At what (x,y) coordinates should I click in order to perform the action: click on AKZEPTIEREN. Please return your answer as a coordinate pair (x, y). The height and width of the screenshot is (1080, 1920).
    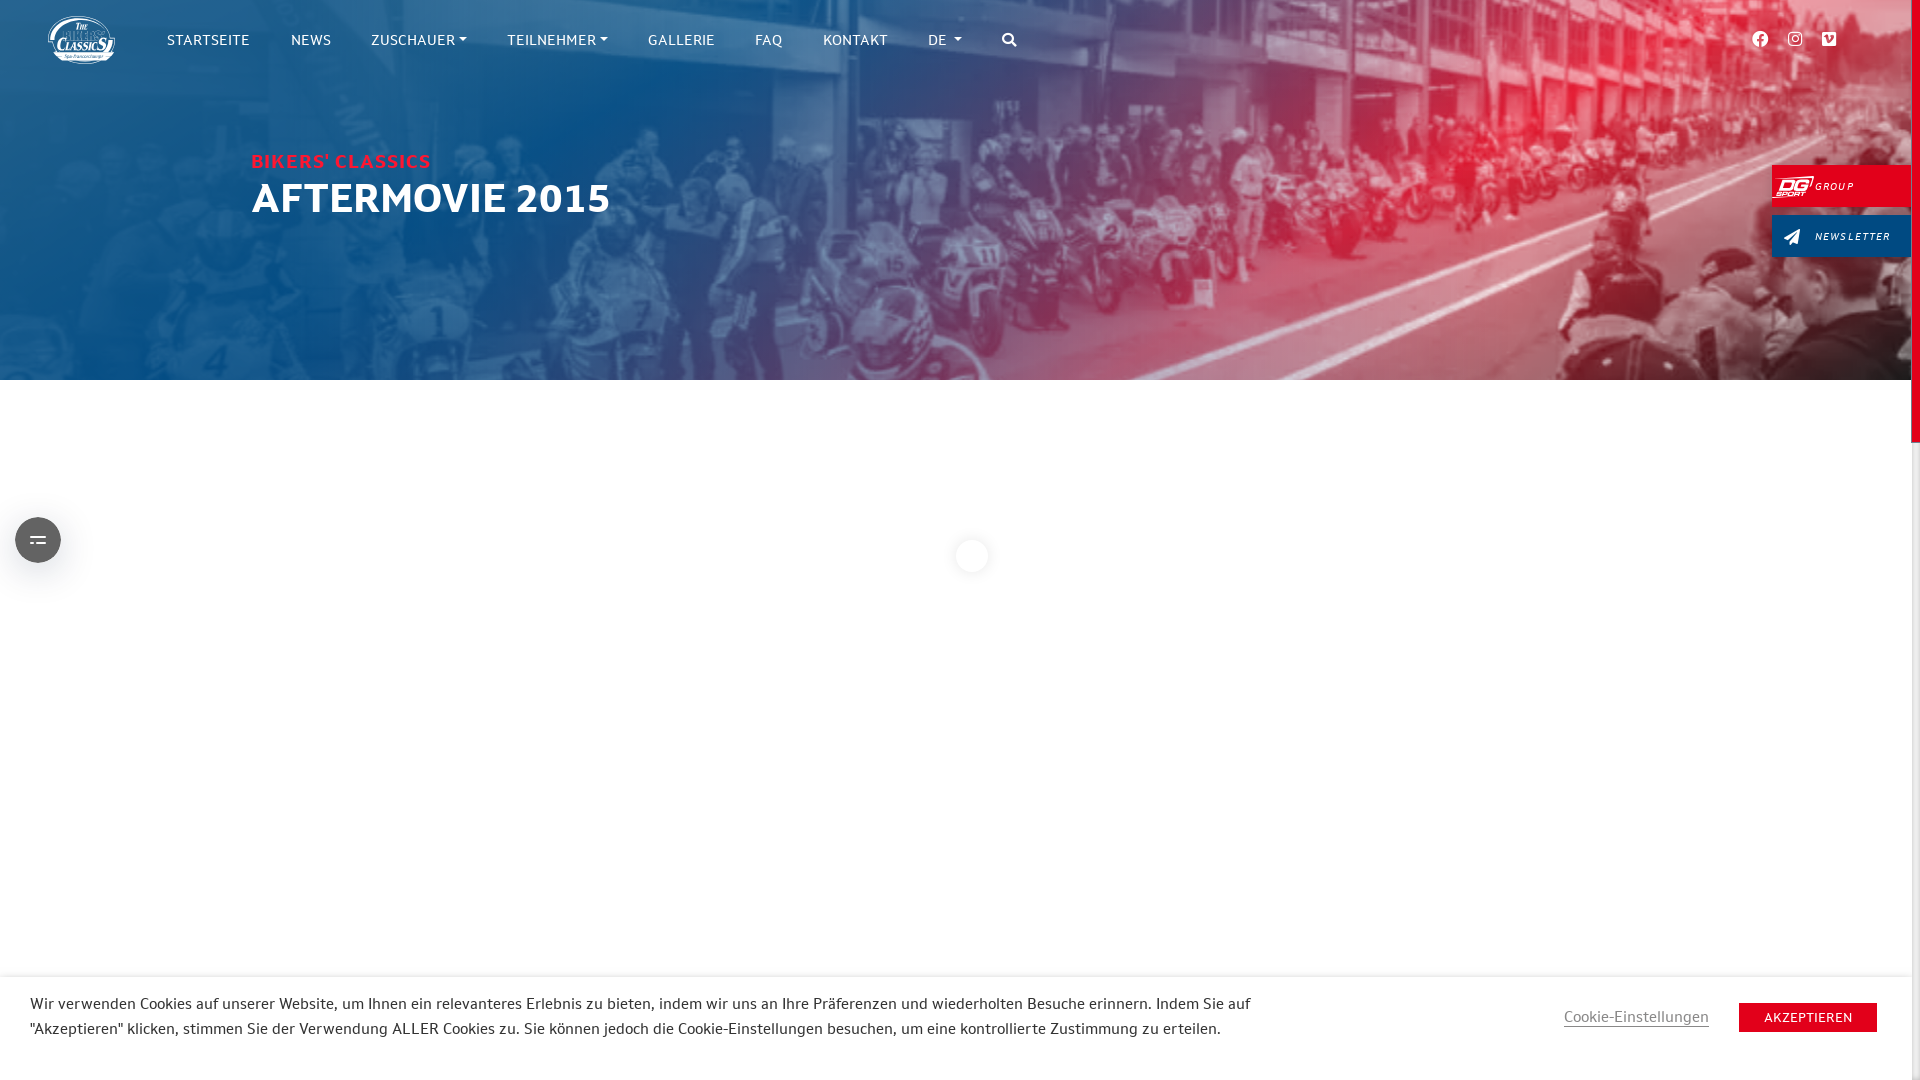
    Looking at the image, I should click on (1808, 1018).